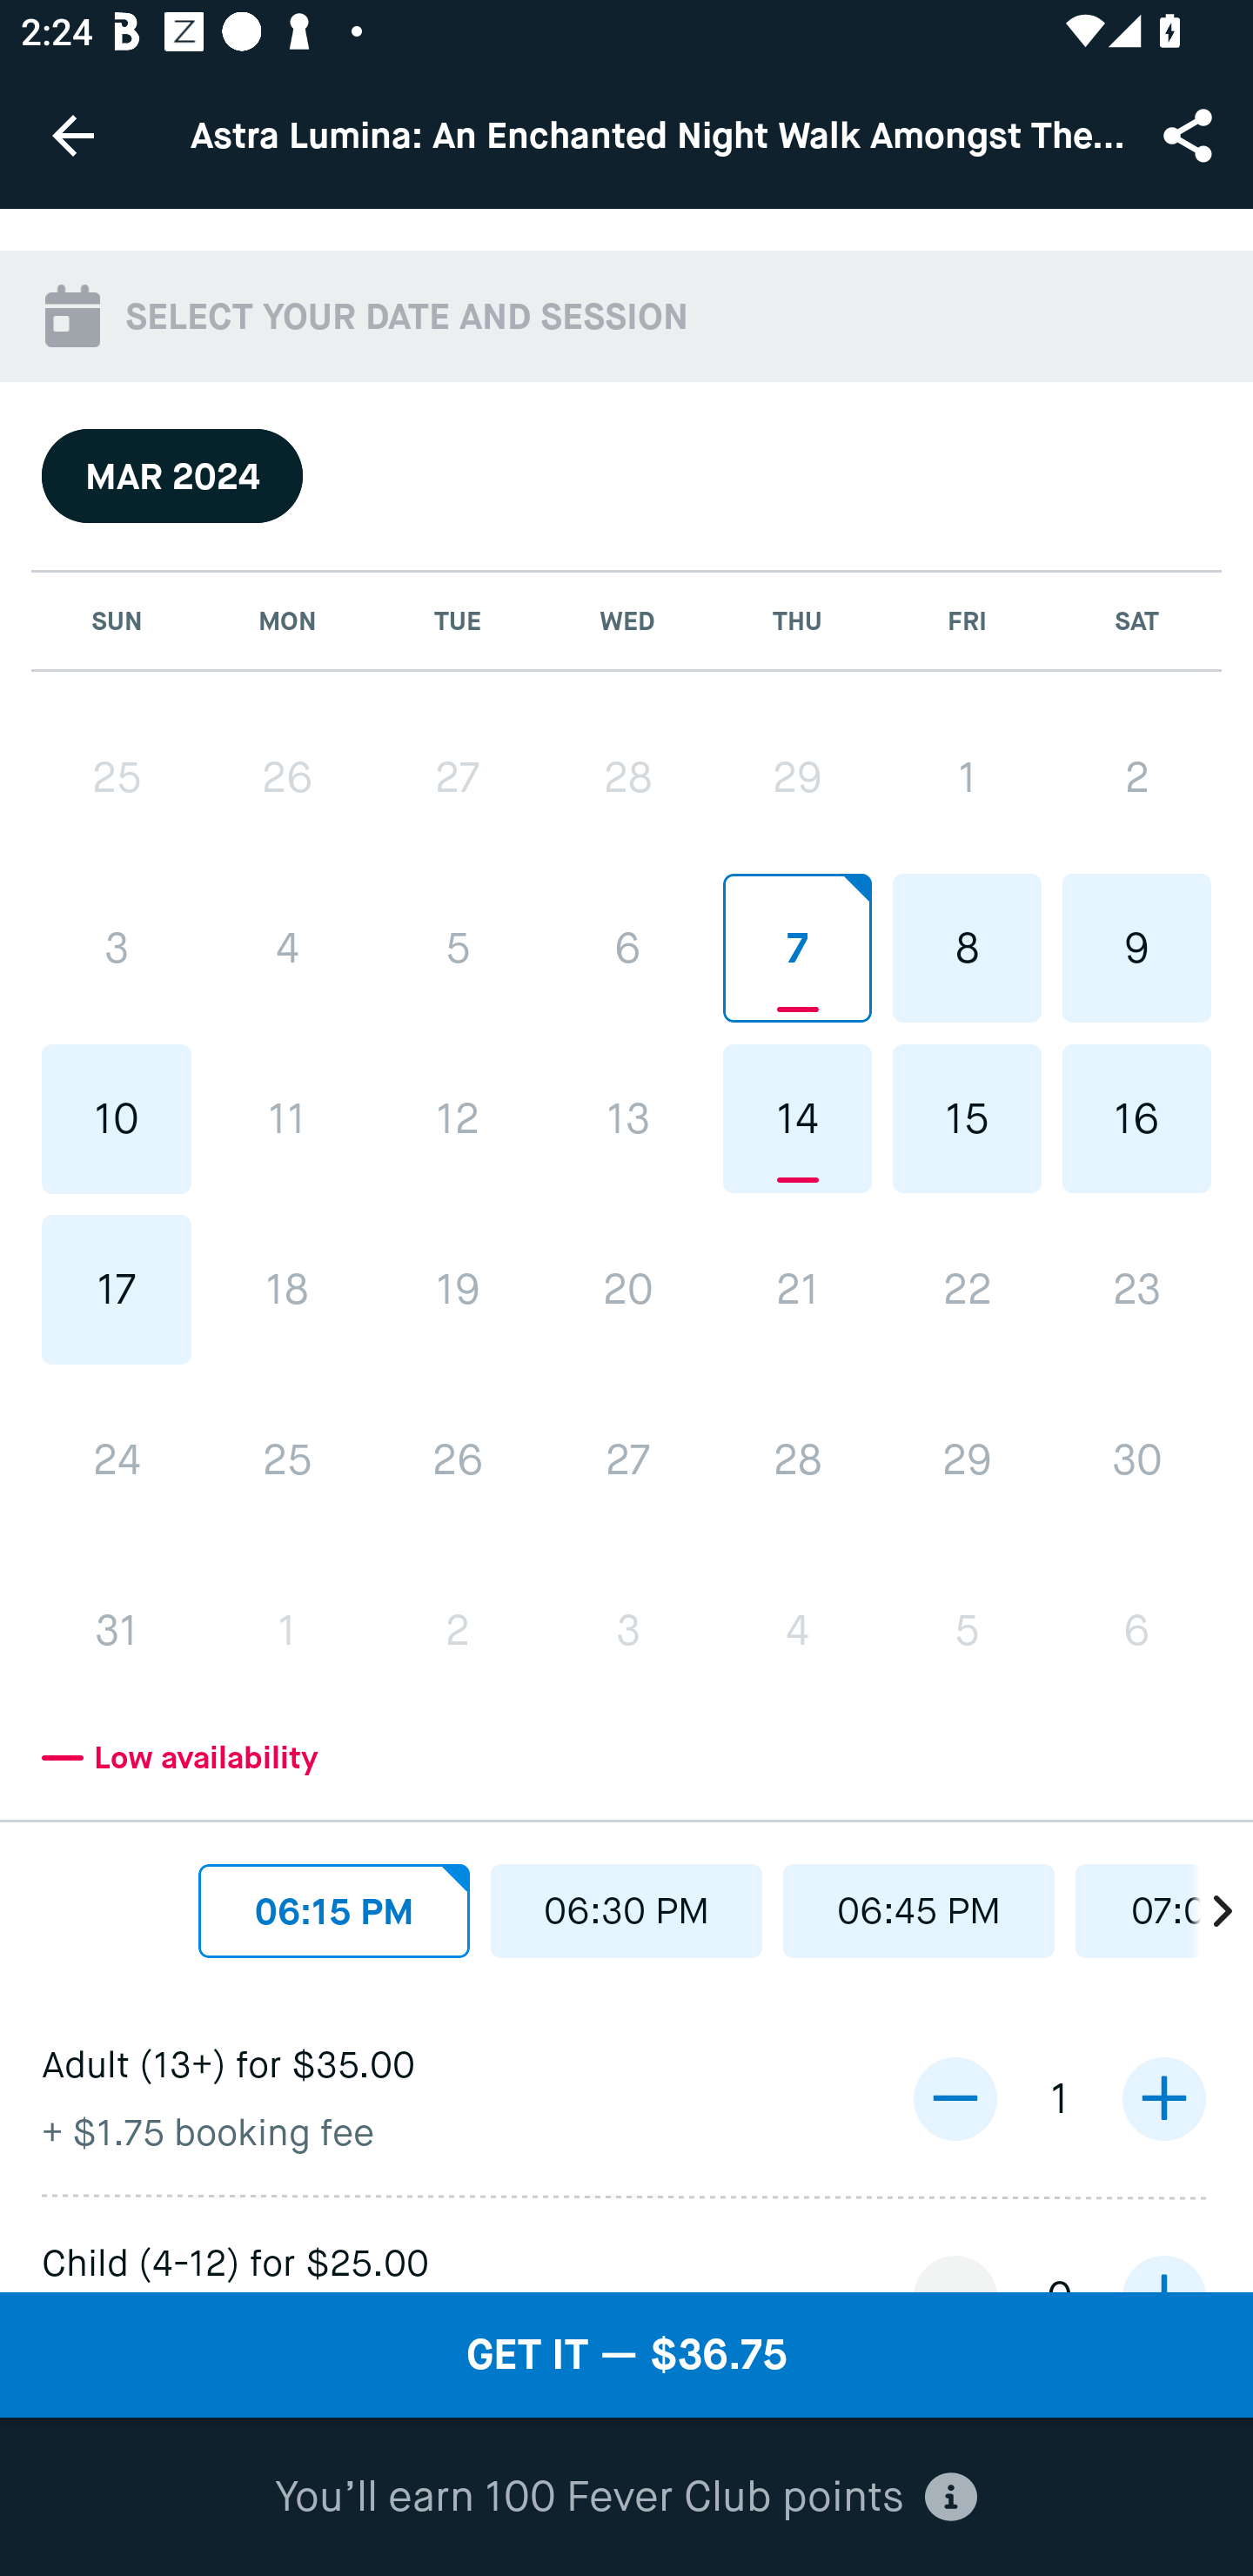  Describe the element at coordinates (458, 778) in the screenshot. I see `27` at that location.